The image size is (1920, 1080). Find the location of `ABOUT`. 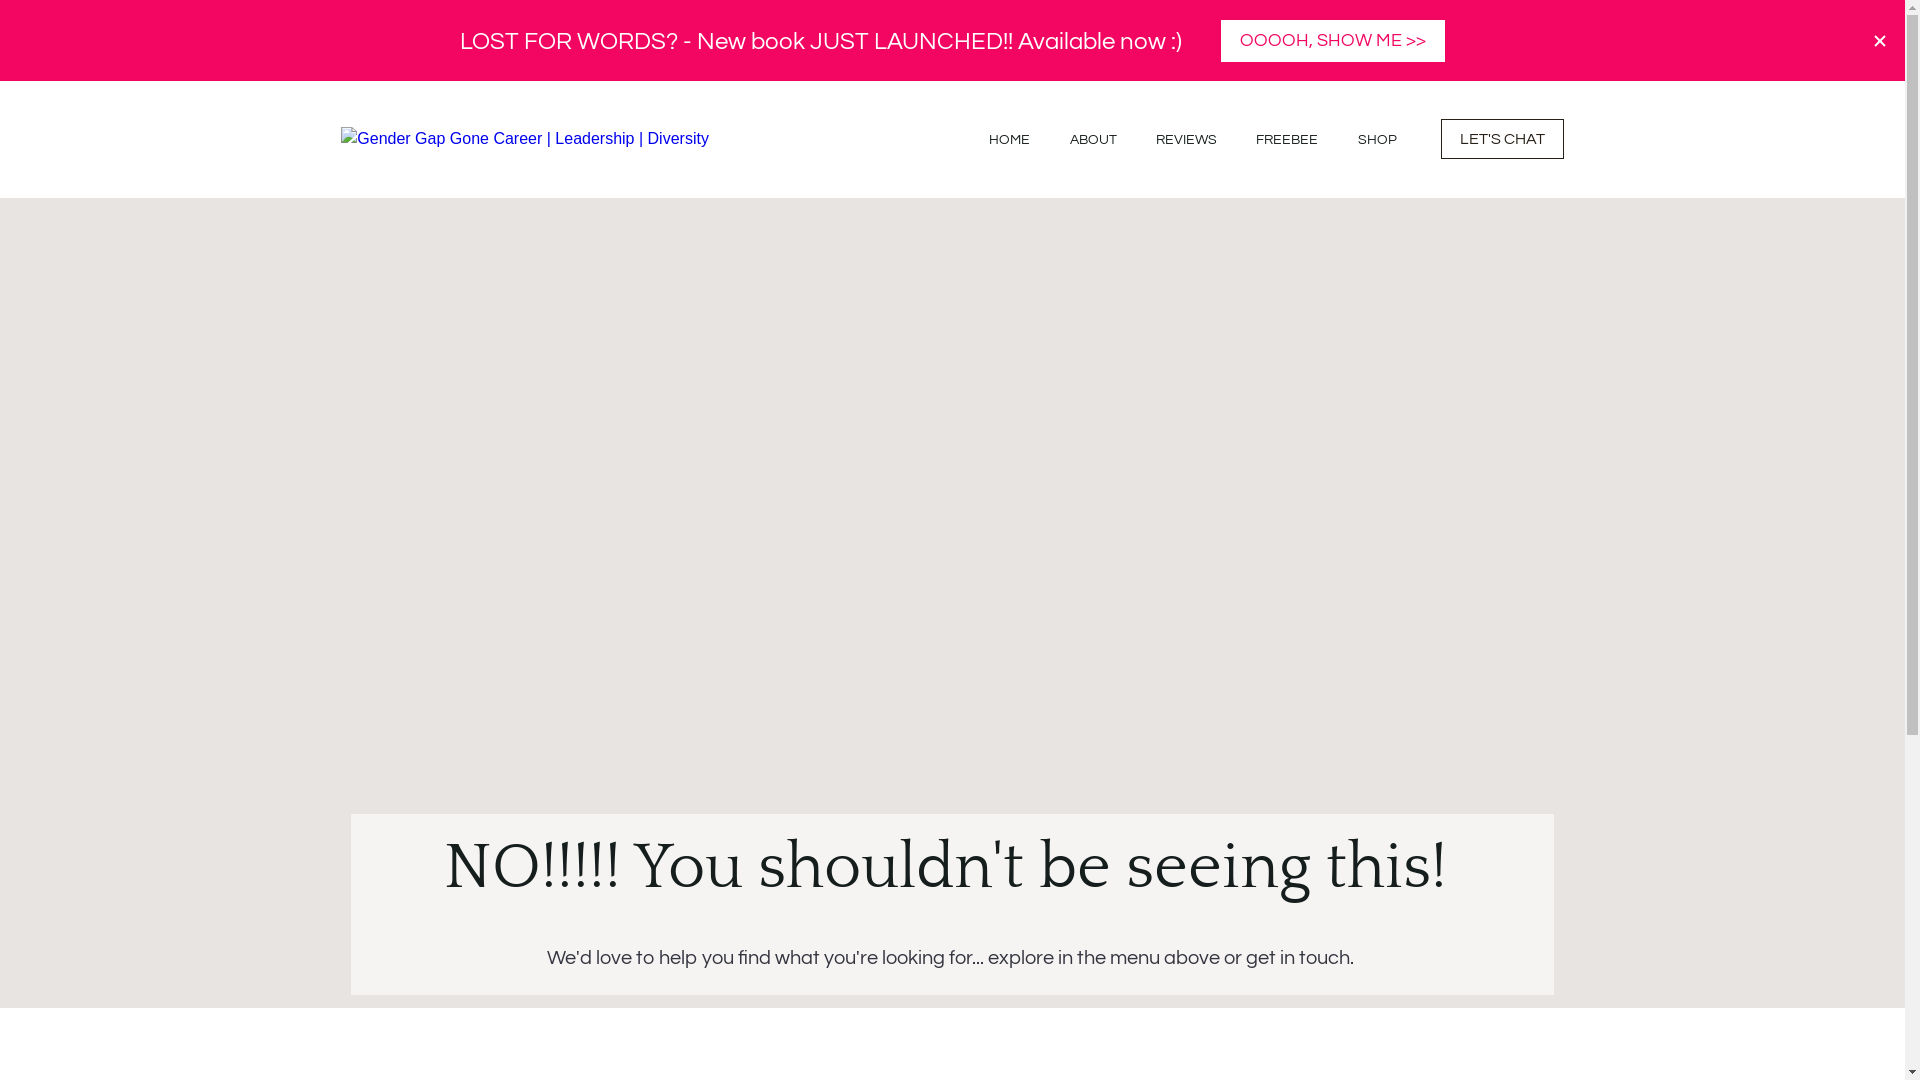

ABOUT is located at coordinates (1094, 140).